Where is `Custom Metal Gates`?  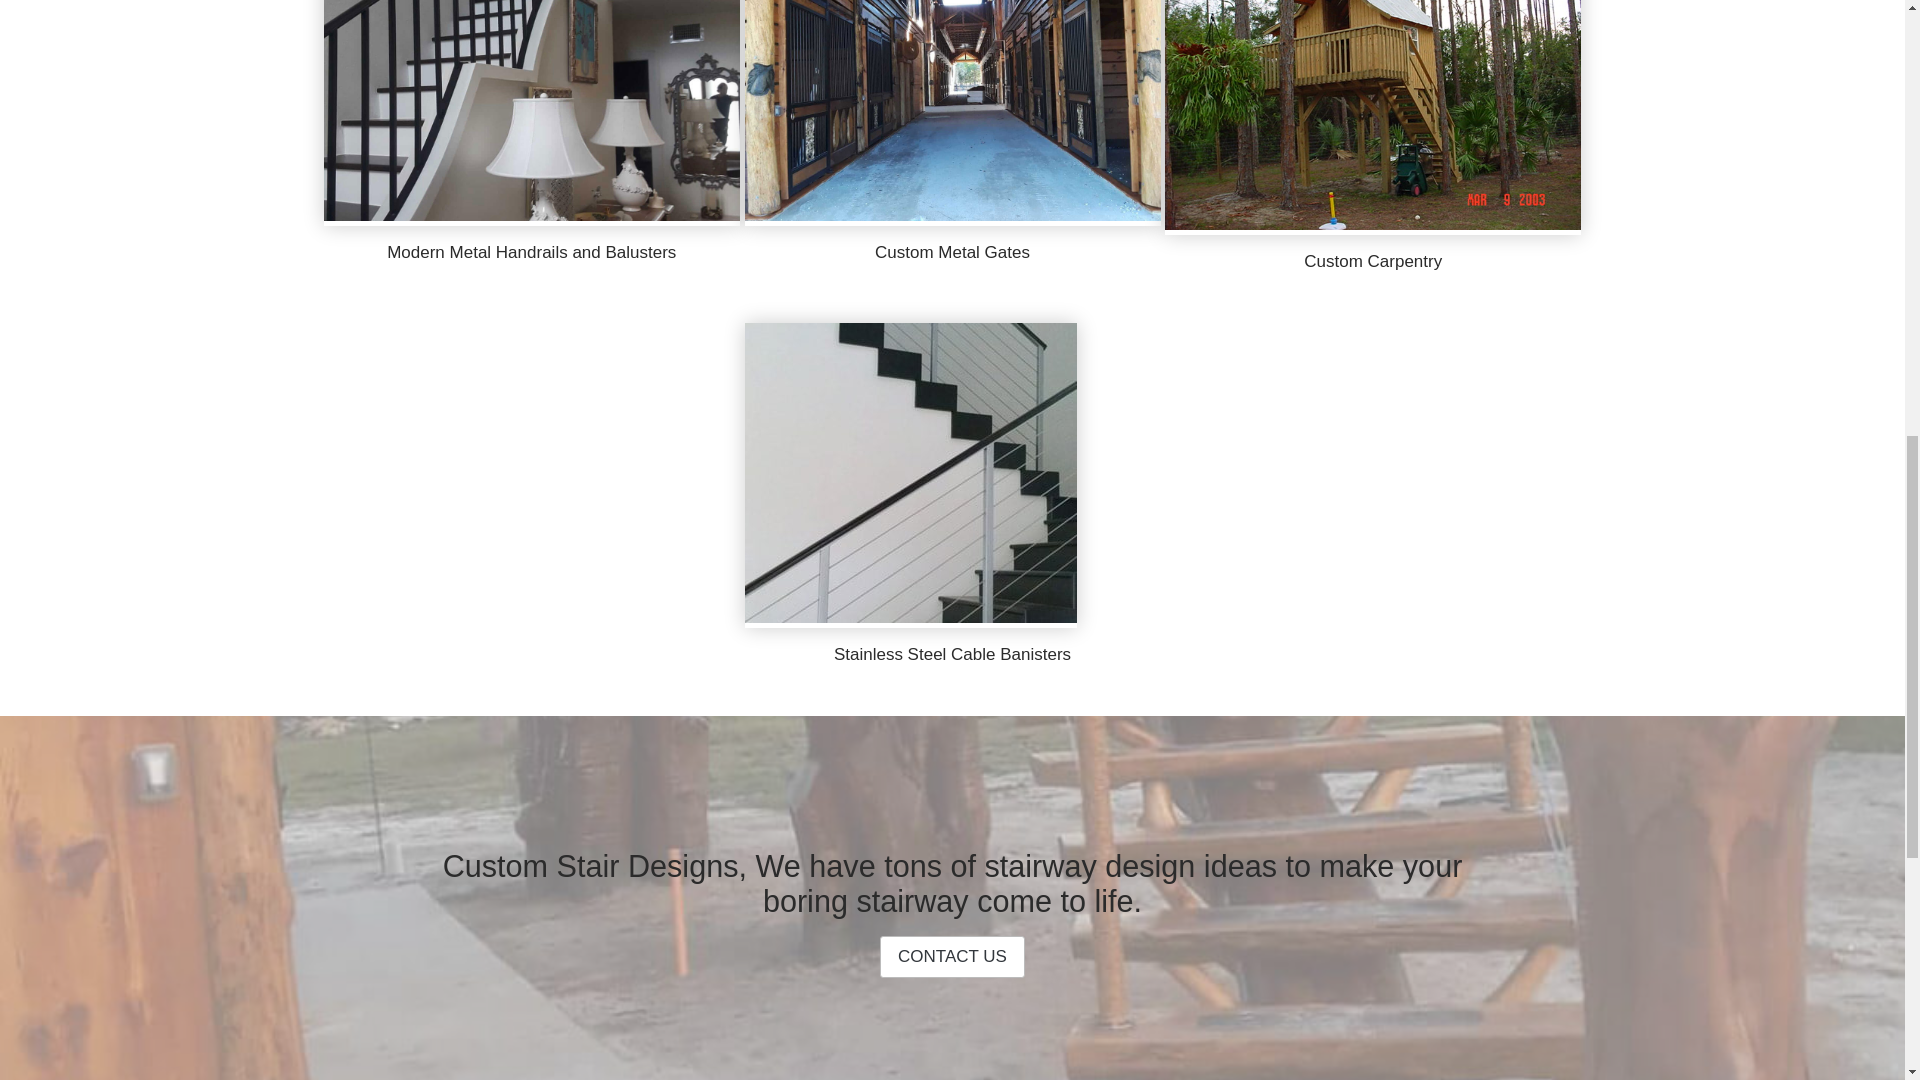 Custom Metal Gates is located at coordinates (952, 252).